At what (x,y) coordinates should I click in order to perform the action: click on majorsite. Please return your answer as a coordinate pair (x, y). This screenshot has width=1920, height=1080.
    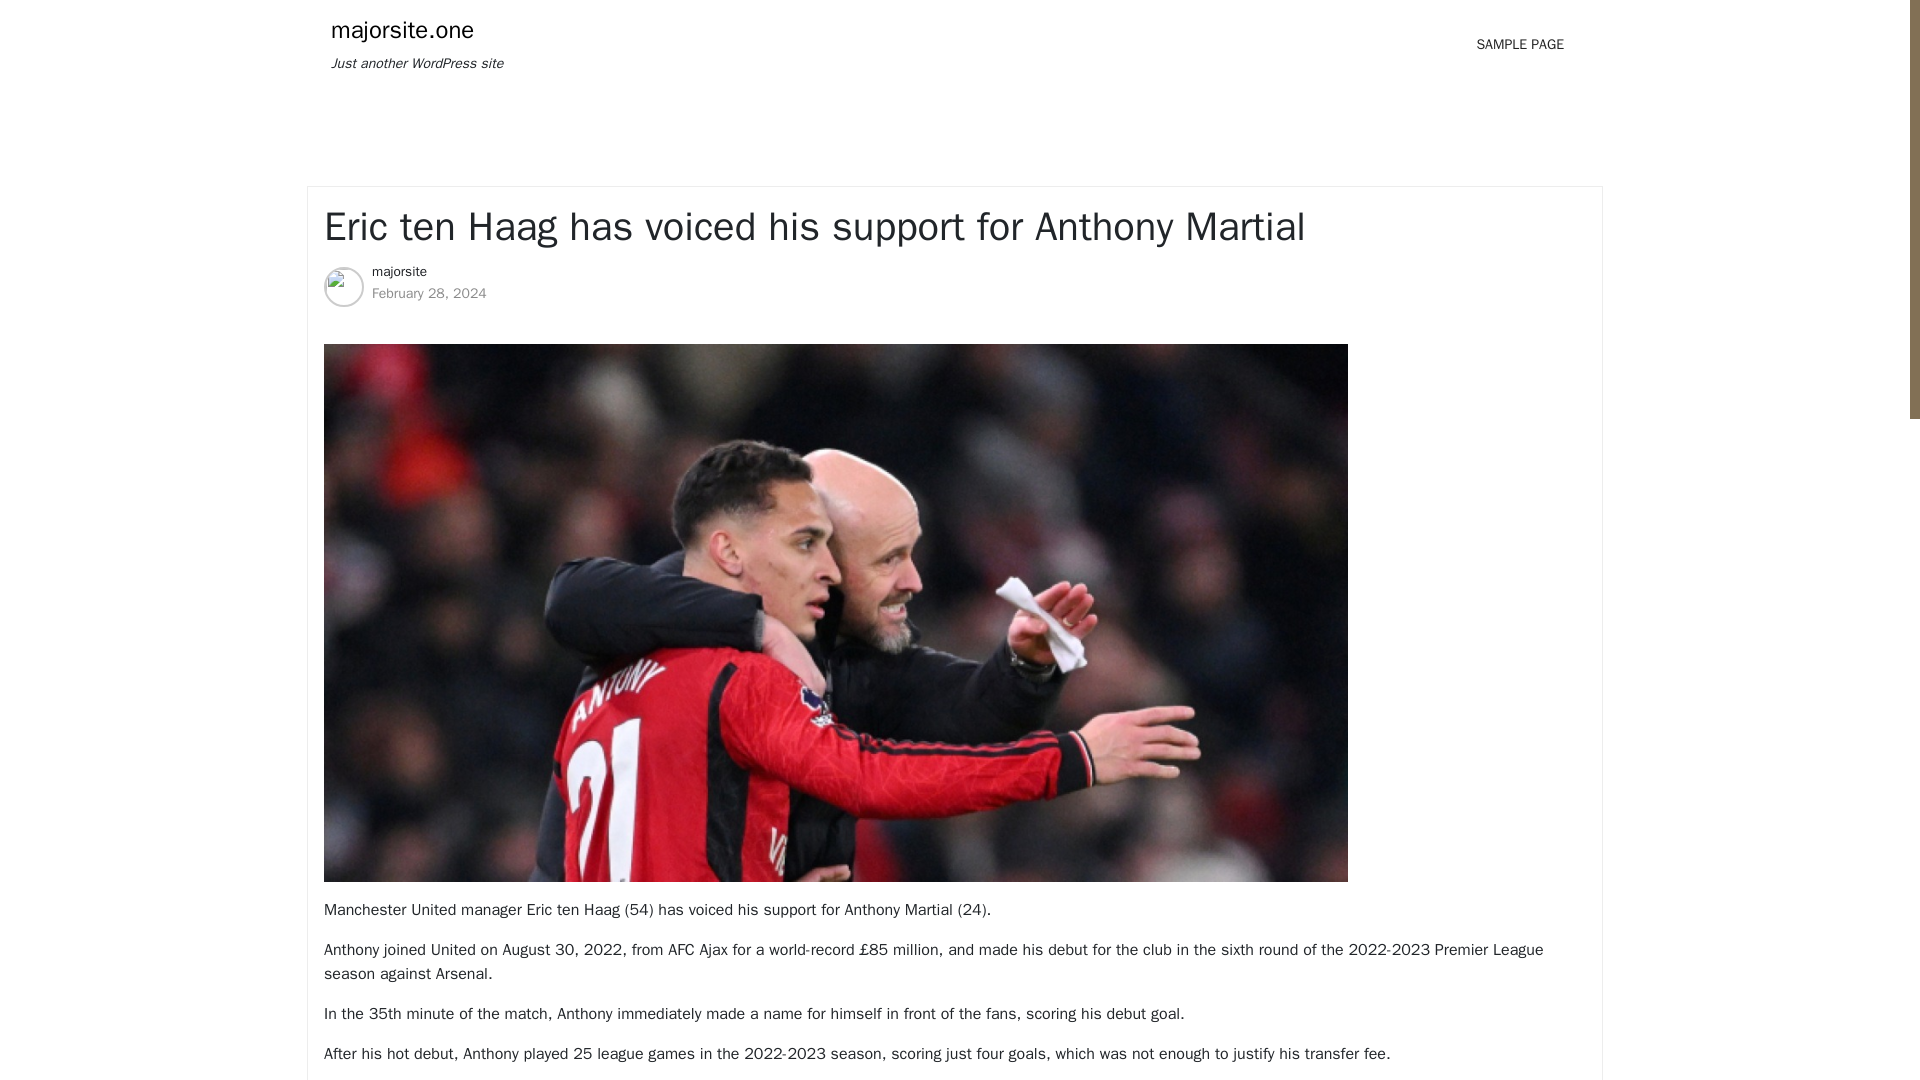
    Looking at the image, I should click on (399, 272).